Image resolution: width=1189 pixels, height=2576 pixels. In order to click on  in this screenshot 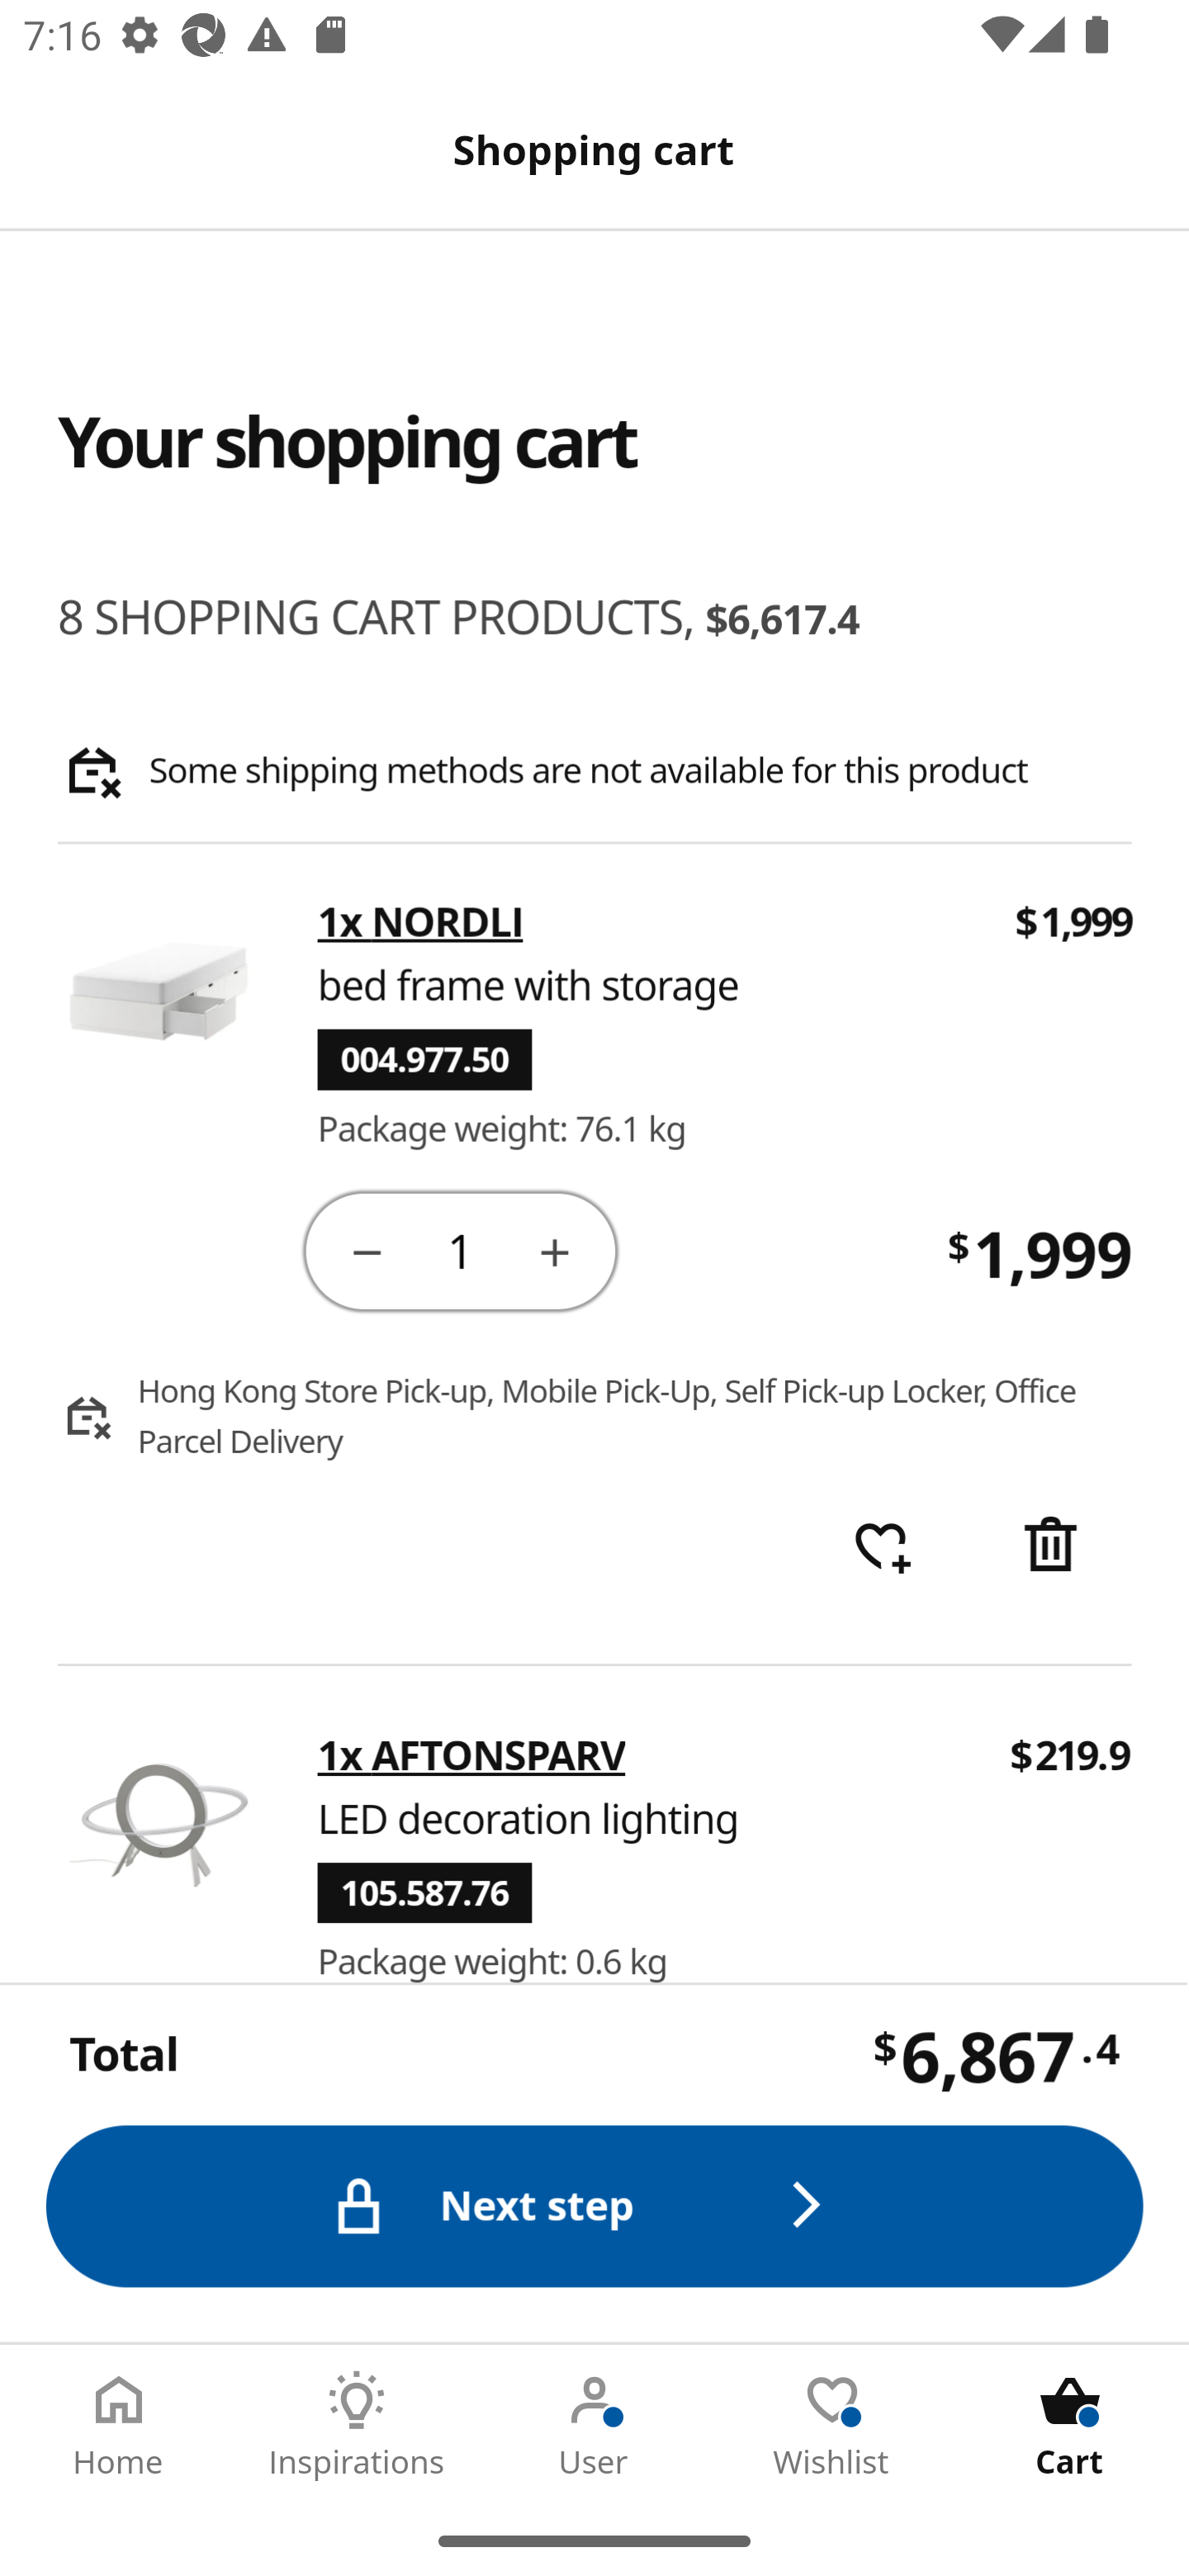, I will do `click(557, 1250)`.